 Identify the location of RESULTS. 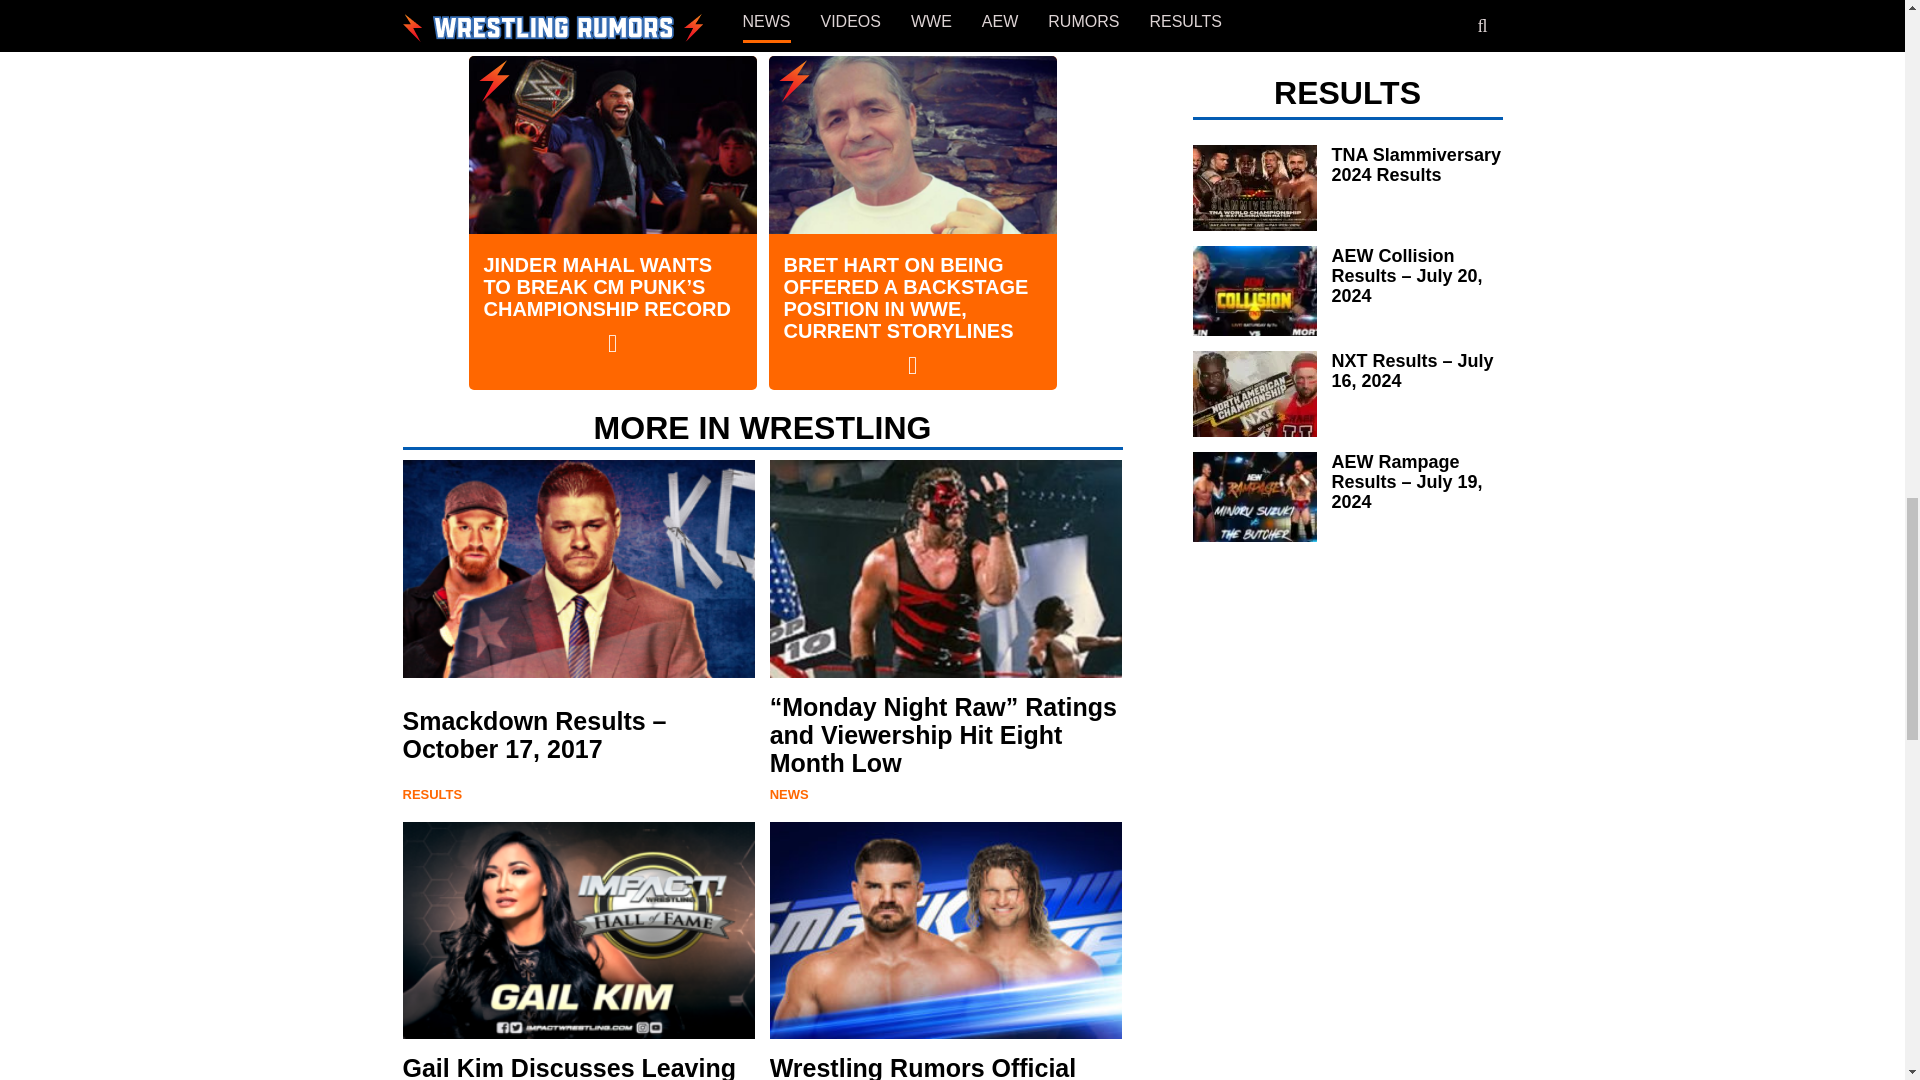
(432, 794).